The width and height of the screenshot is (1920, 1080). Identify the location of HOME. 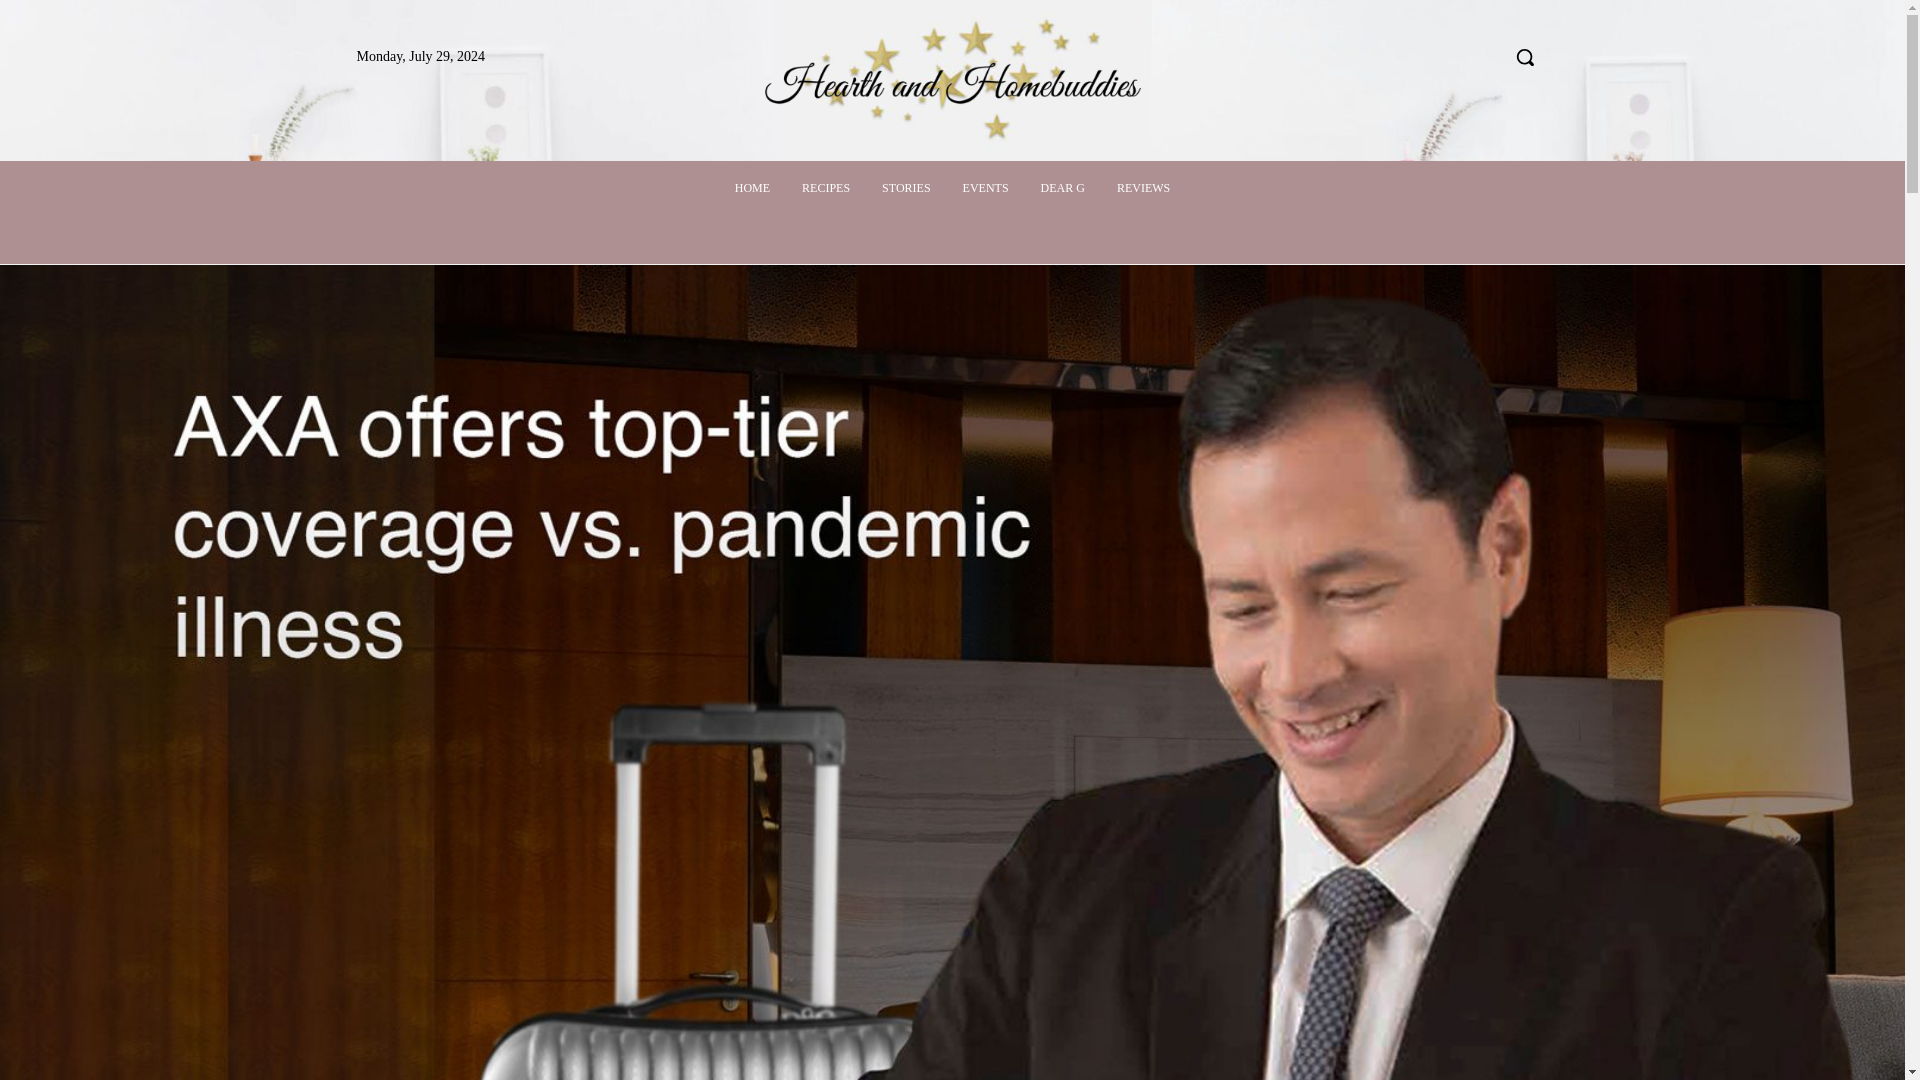
(752, 188).